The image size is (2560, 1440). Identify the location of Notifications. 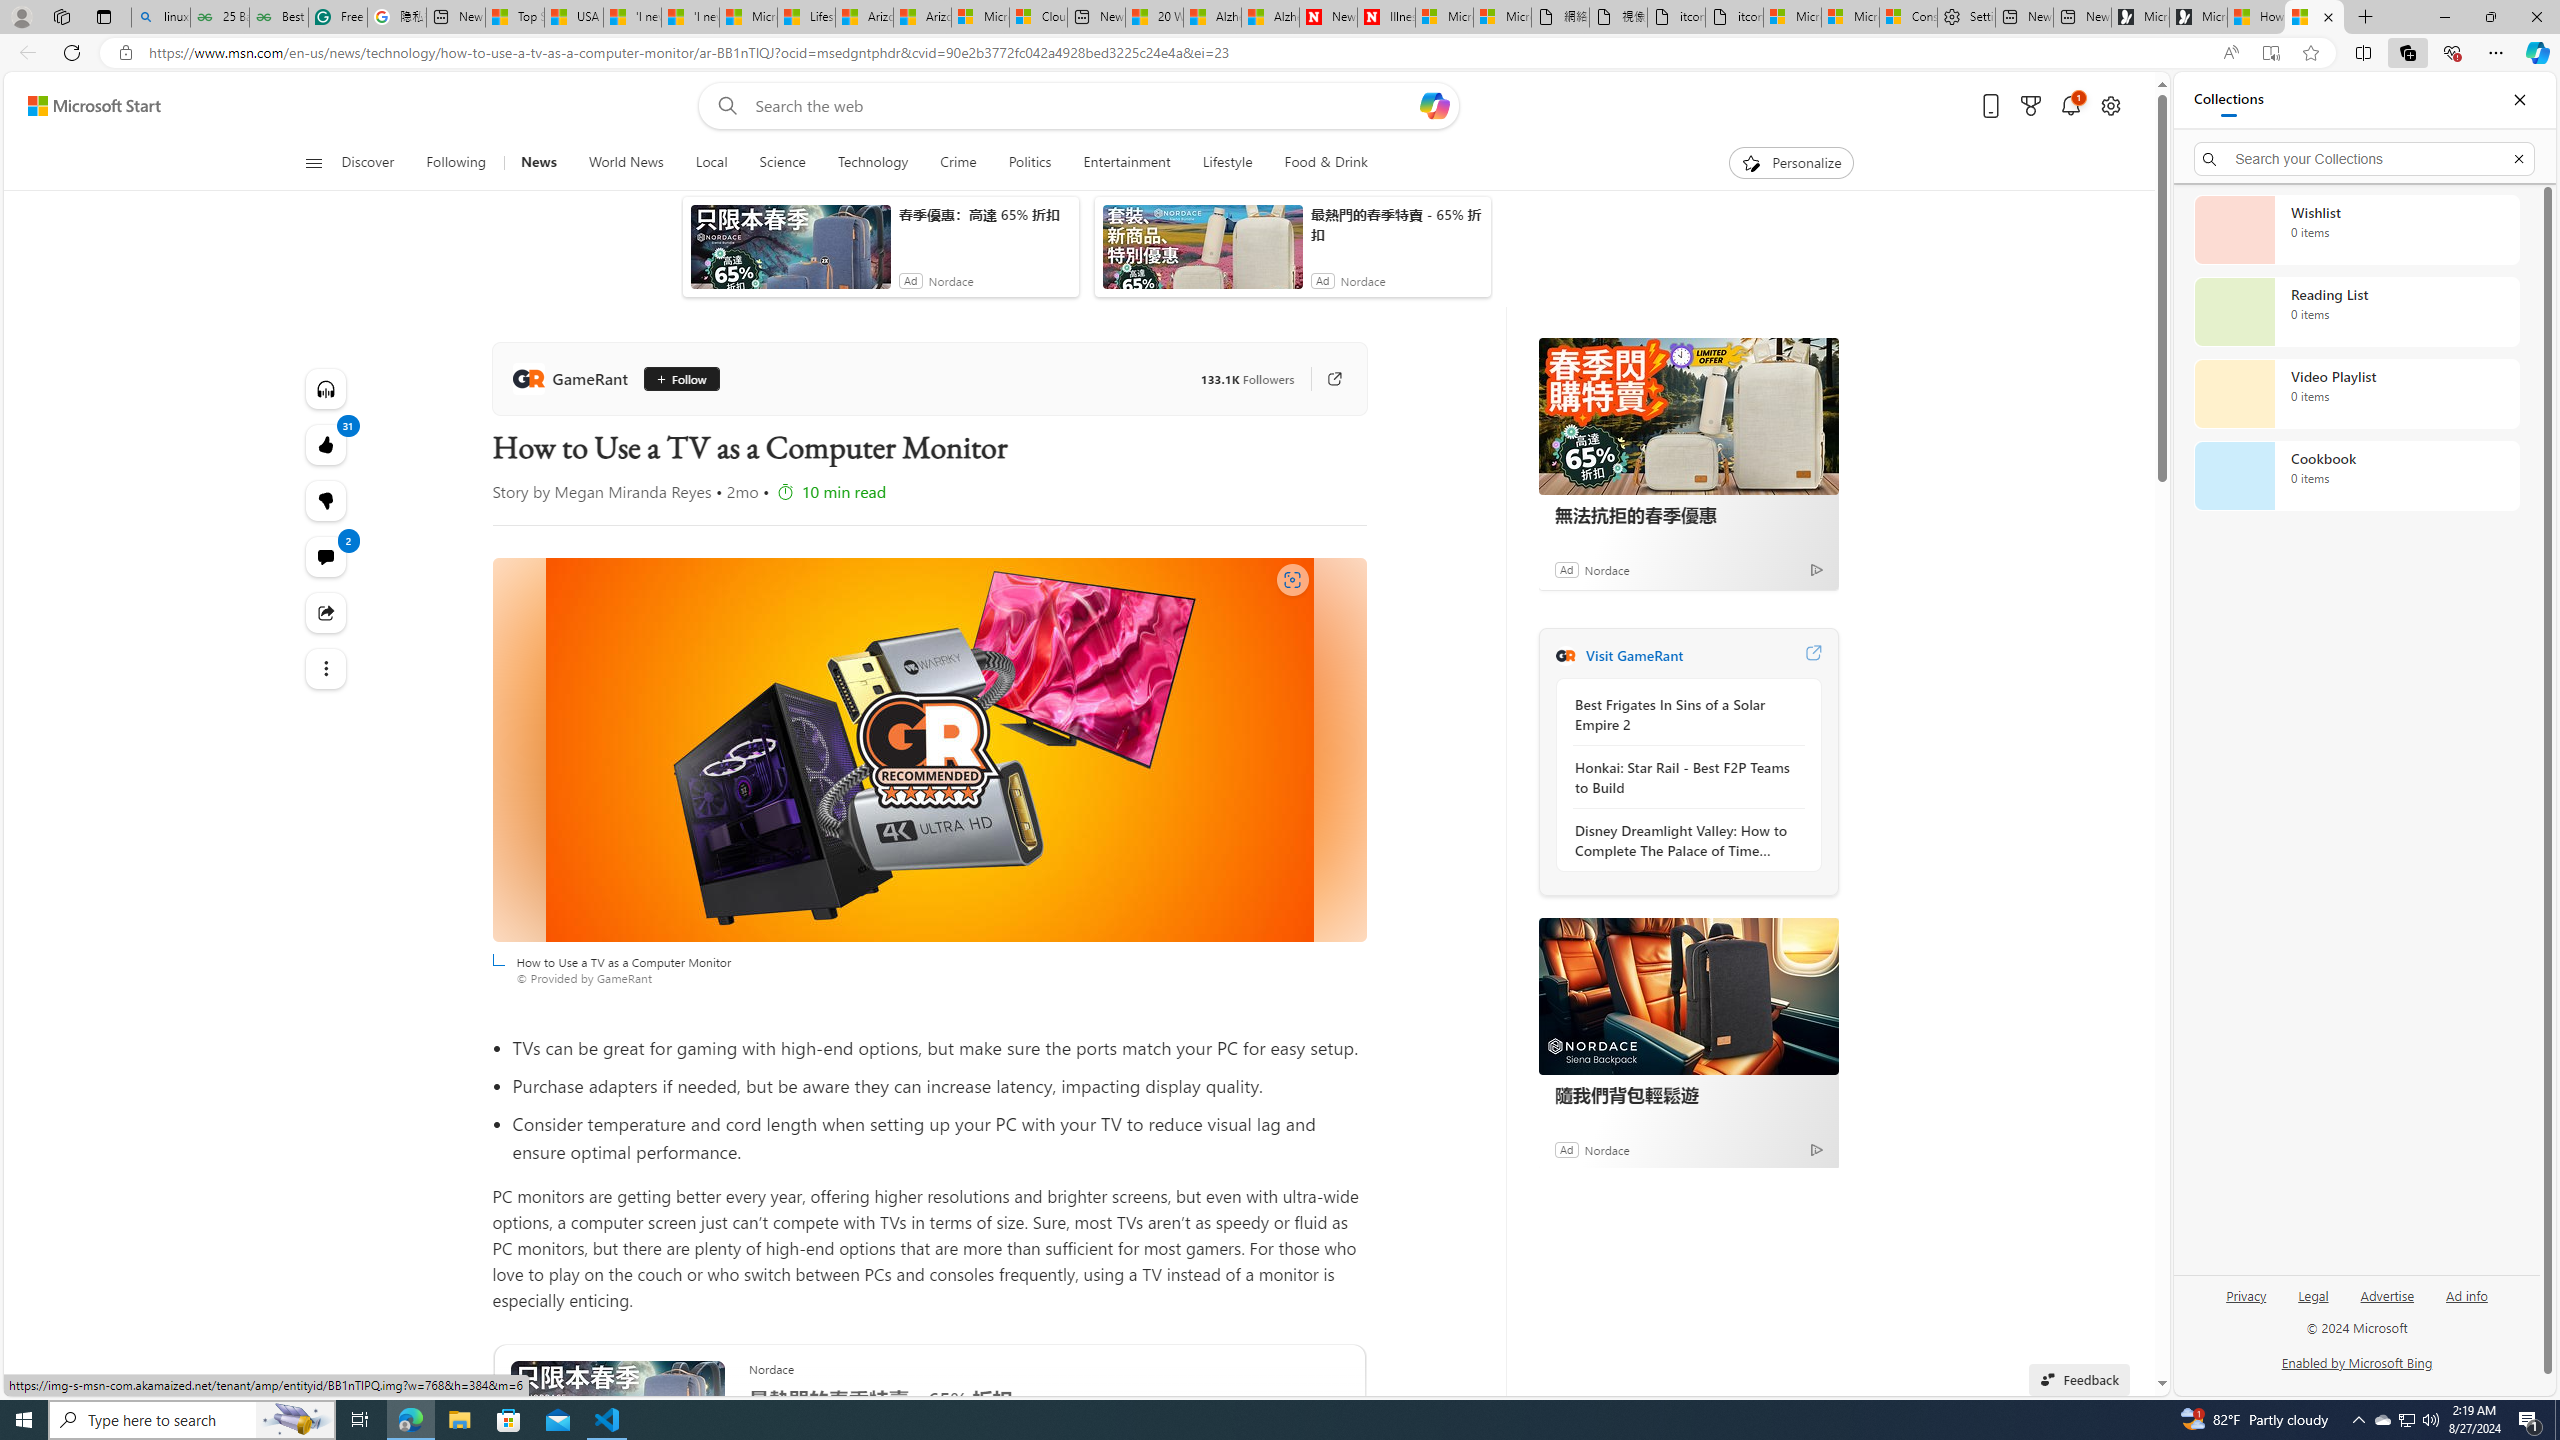
(2070, 106).